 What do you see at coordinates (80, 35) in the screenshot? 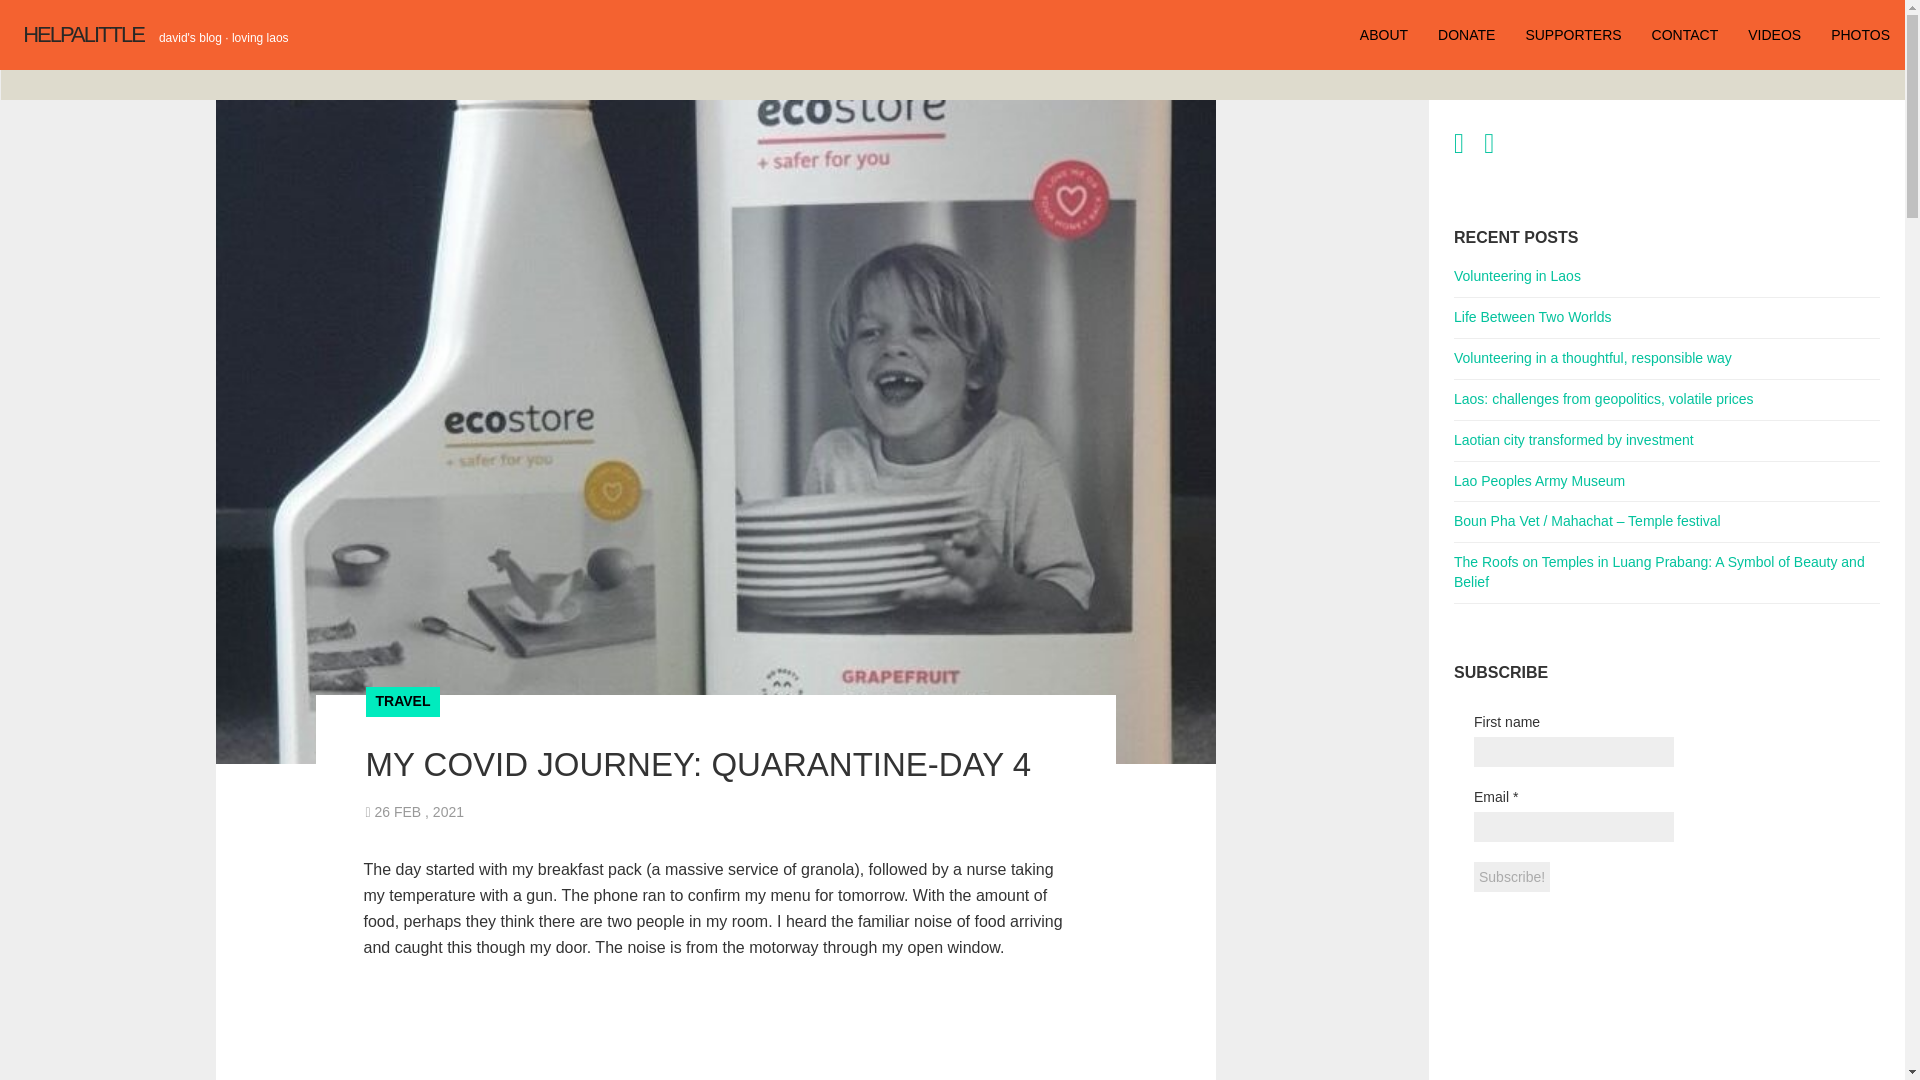
I see `  HELPALITTLE` at bounding box center [80, 35].